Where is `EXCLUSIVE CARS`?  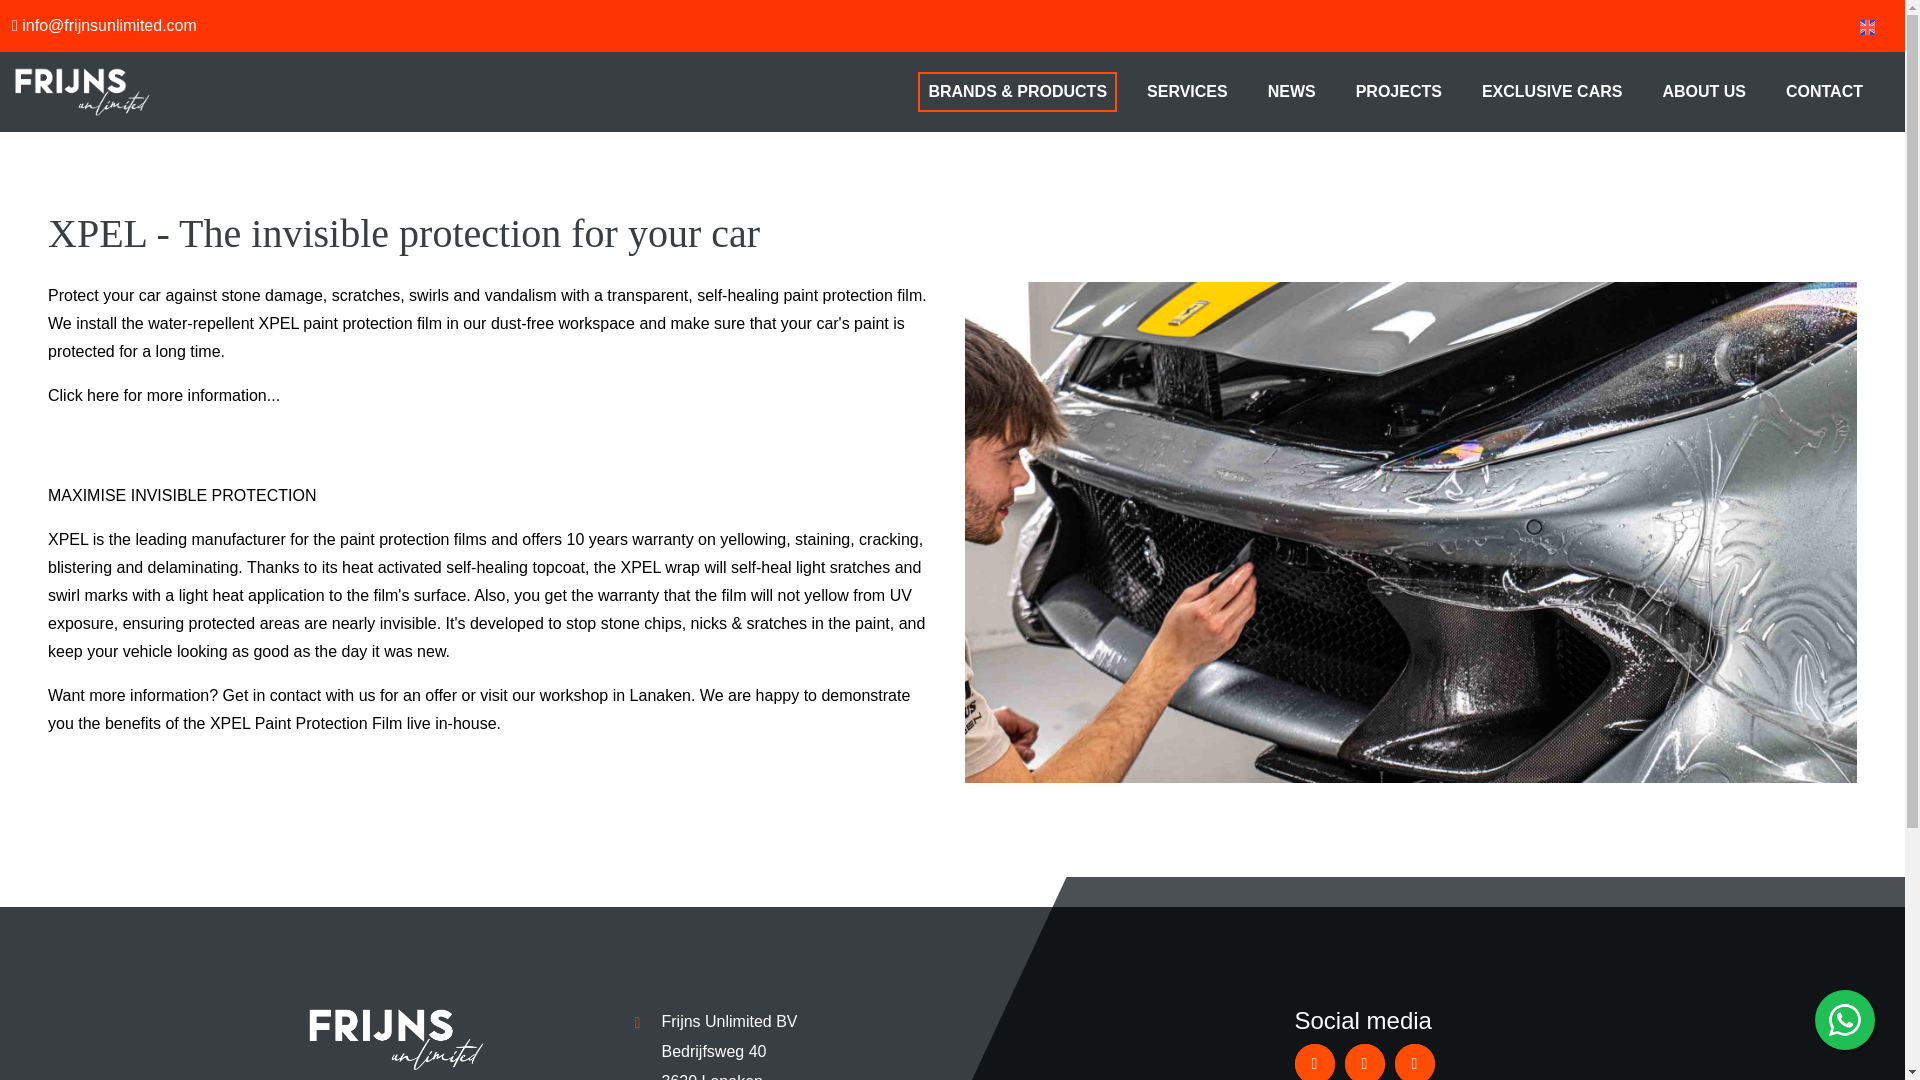
EXCLUSIVE CARS is located at coordinates (1552, 91).